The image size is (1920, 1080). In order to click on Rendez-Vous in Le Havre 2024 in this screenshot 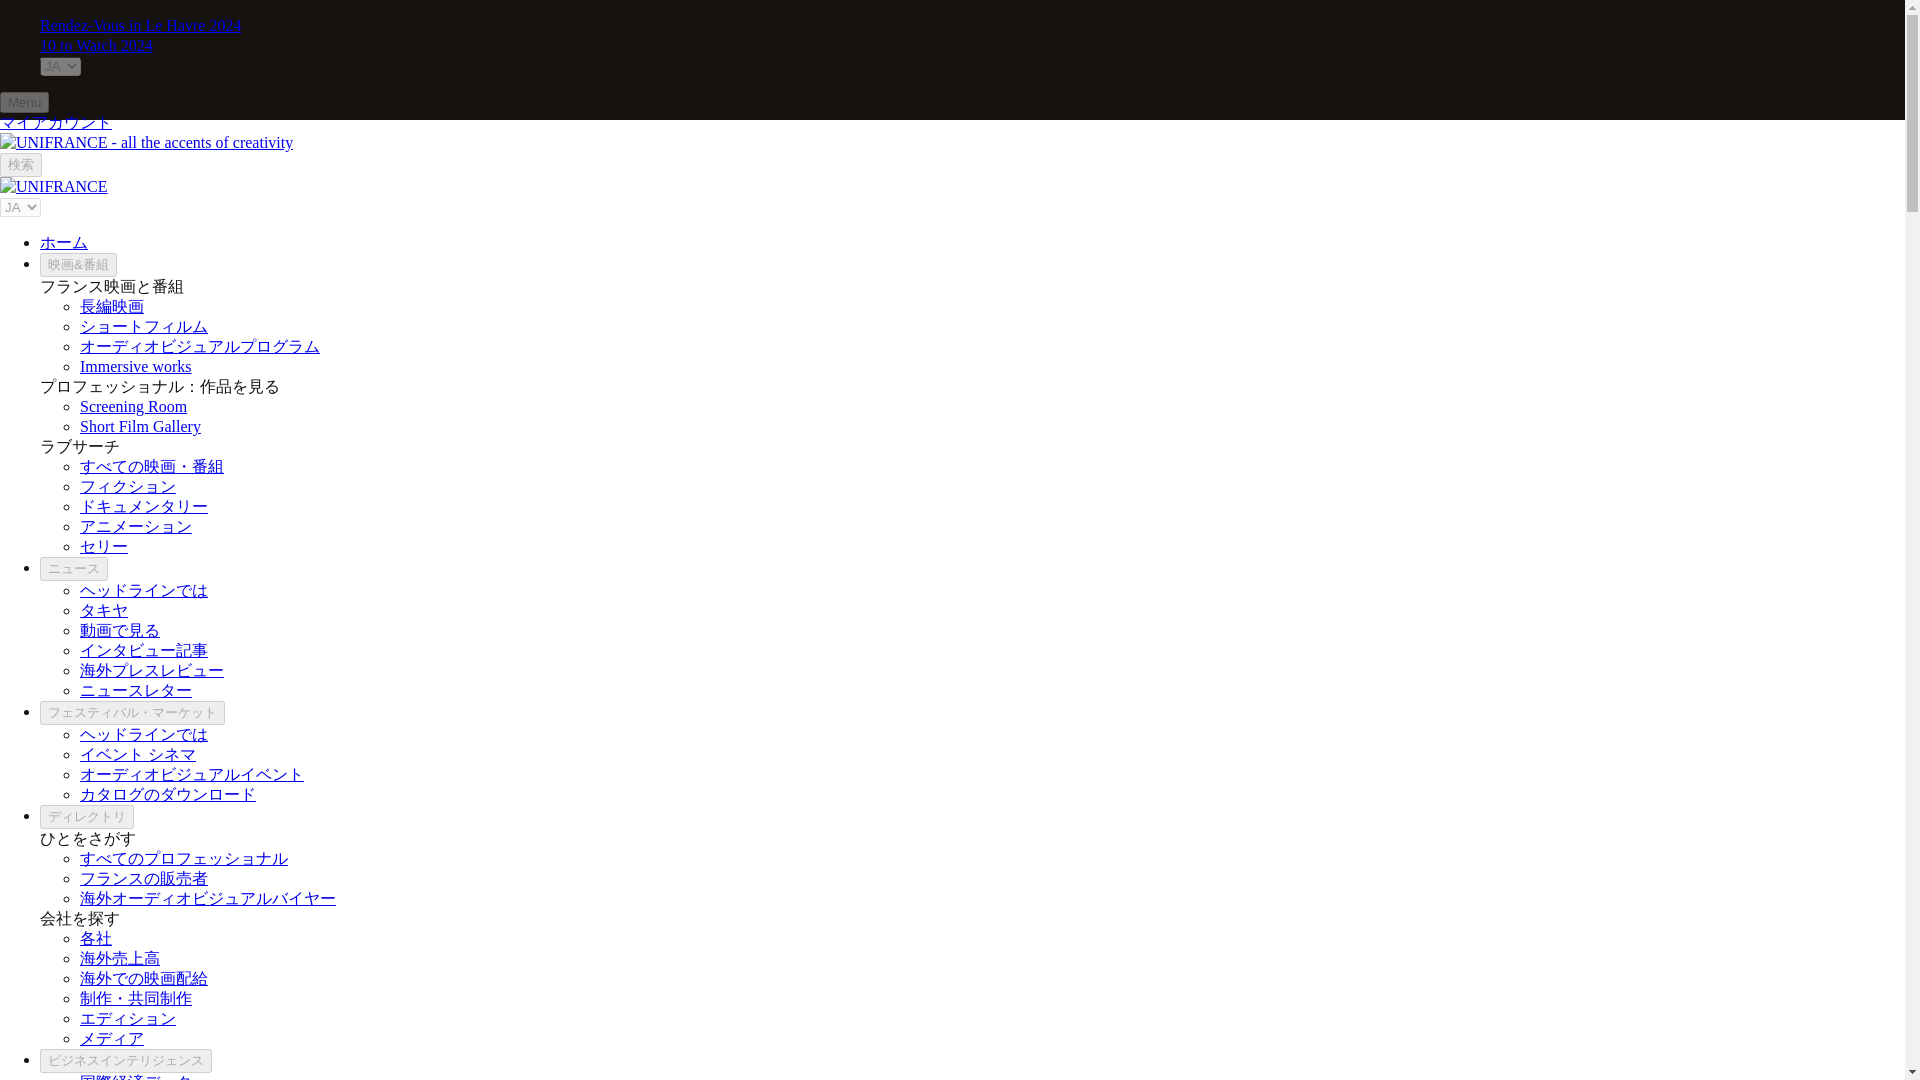, I will do `click(140, 25)`.